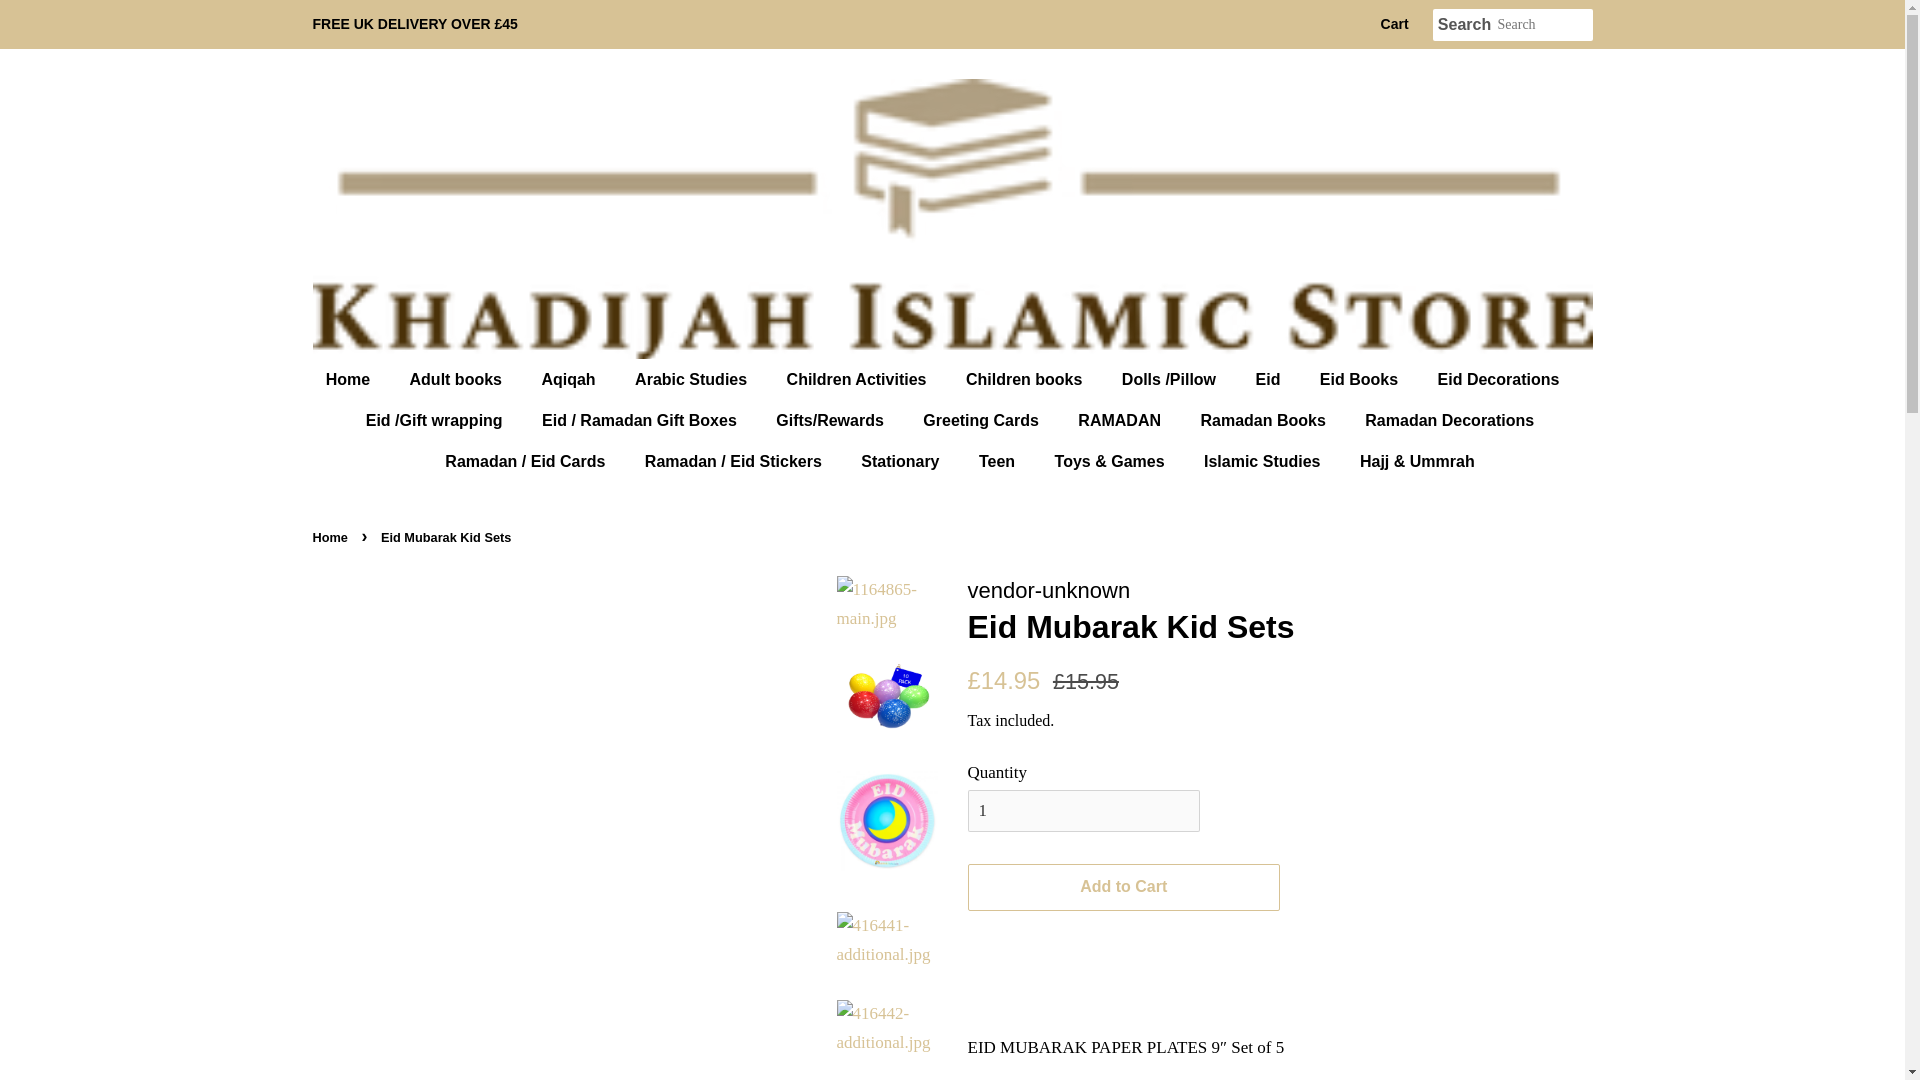 This screenshot has height=1080, width=1920. What do you see at coordinates (1084, 810) in the screenshot?
I see `1` at bounding box center [1084, 810].